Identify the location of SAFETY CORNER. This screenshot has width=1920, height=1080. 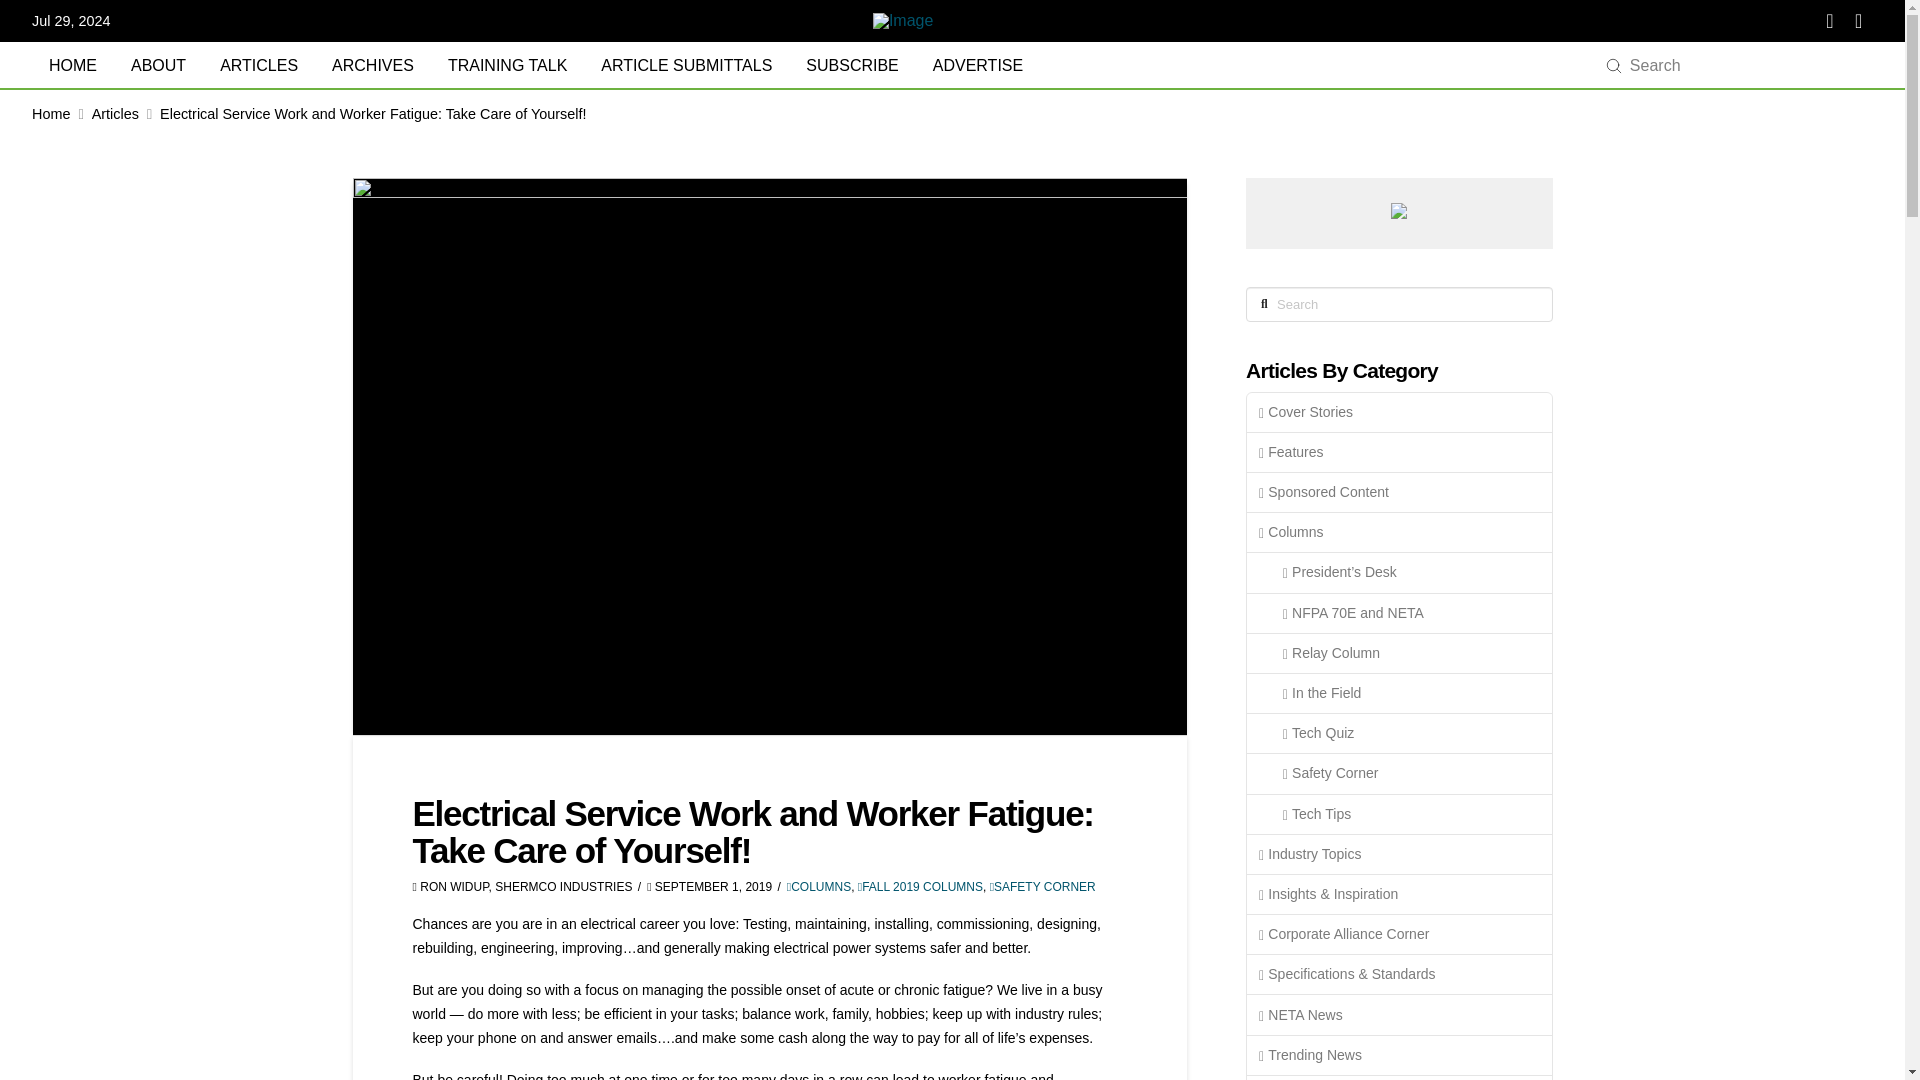
(1043, 887).